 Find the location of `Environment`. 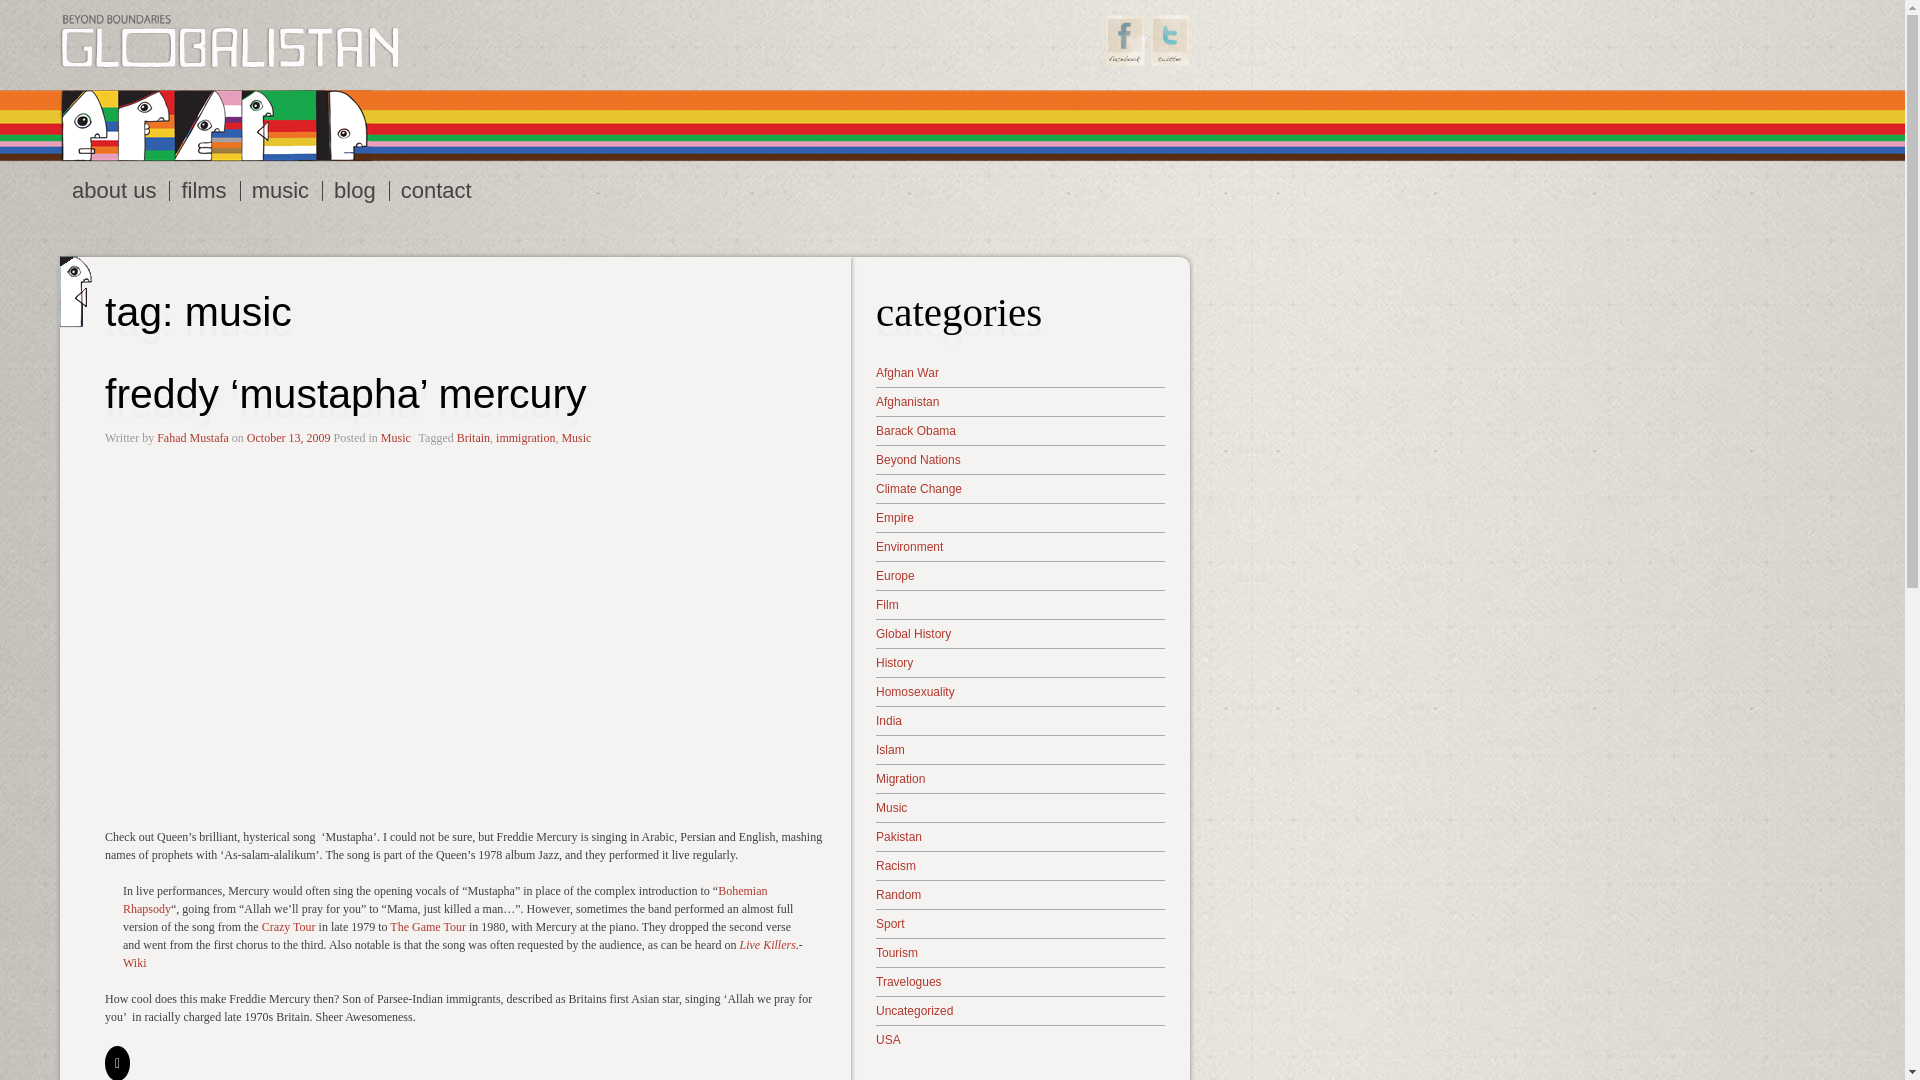

Environment is located at coordinates (1020, 546).